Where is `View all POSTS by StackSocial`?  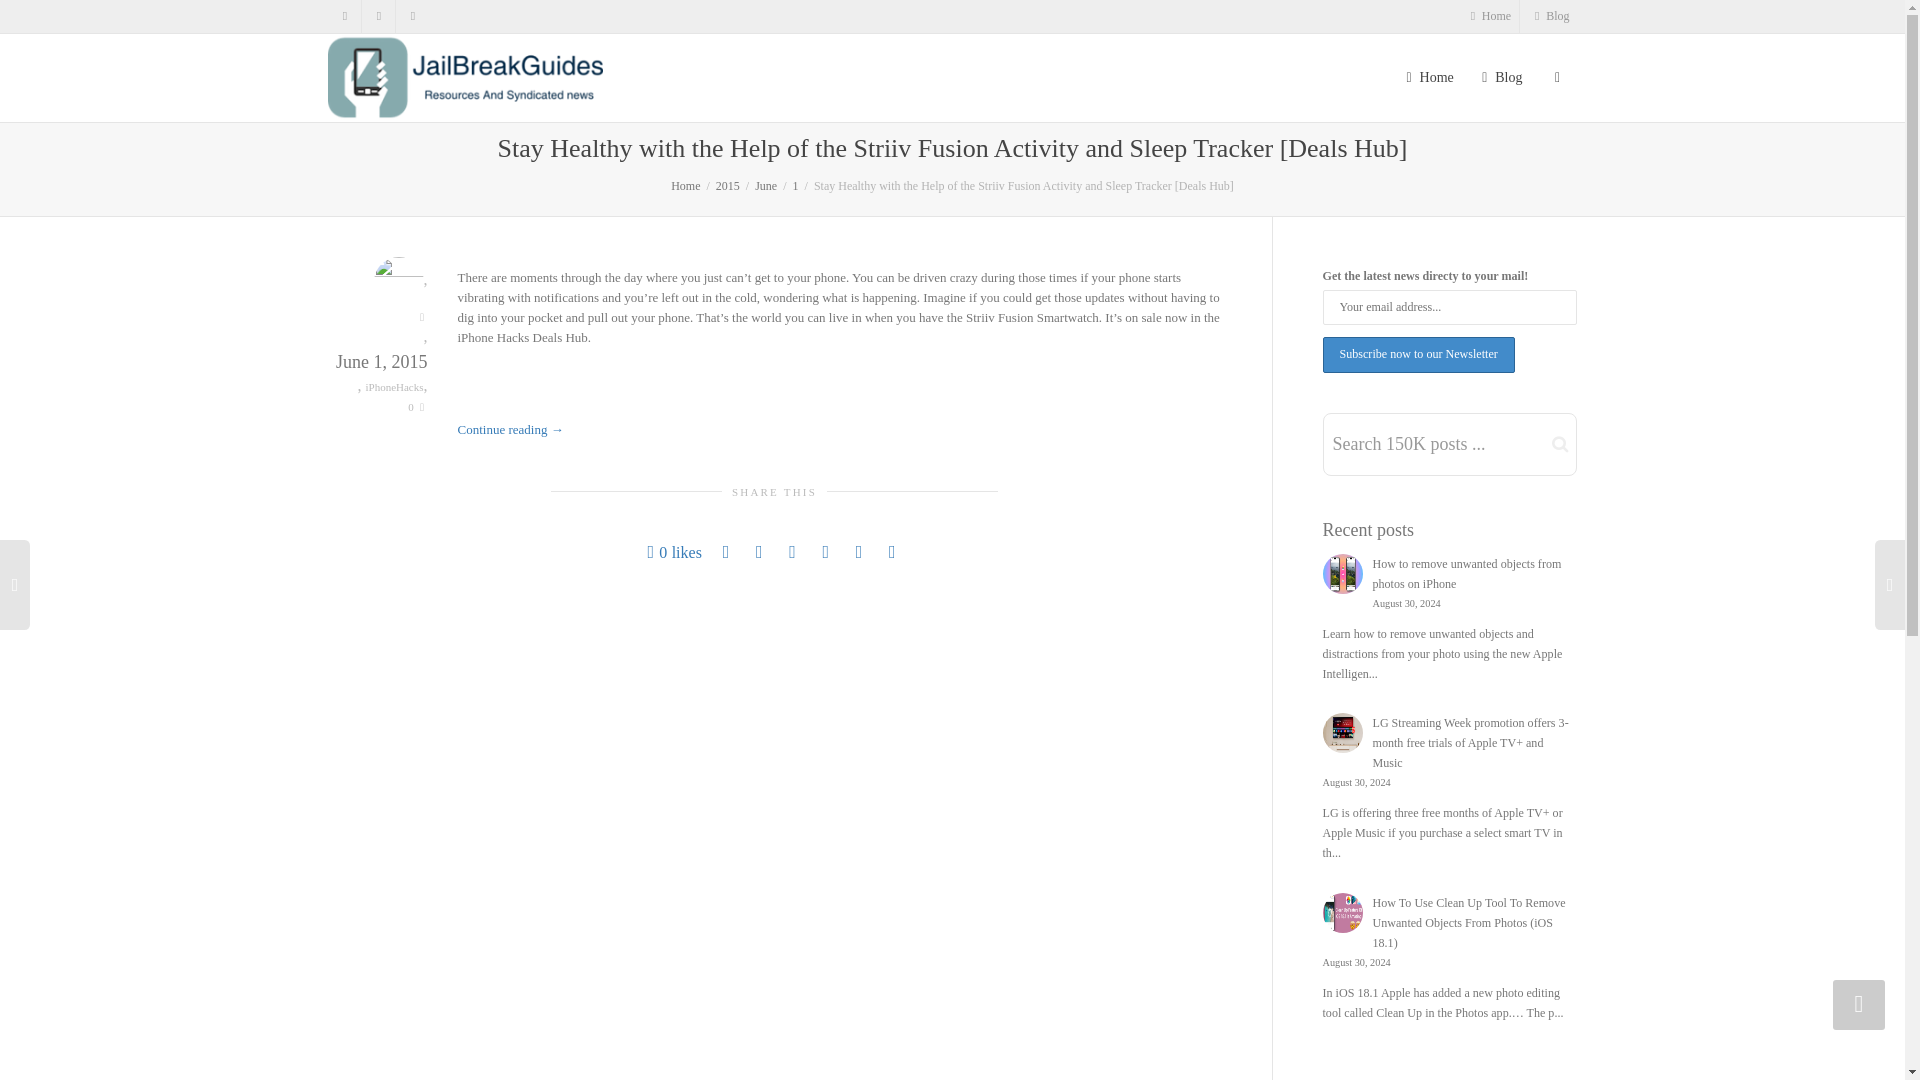
View all POSTS by StackSocial is located at coordinates (399, 281).